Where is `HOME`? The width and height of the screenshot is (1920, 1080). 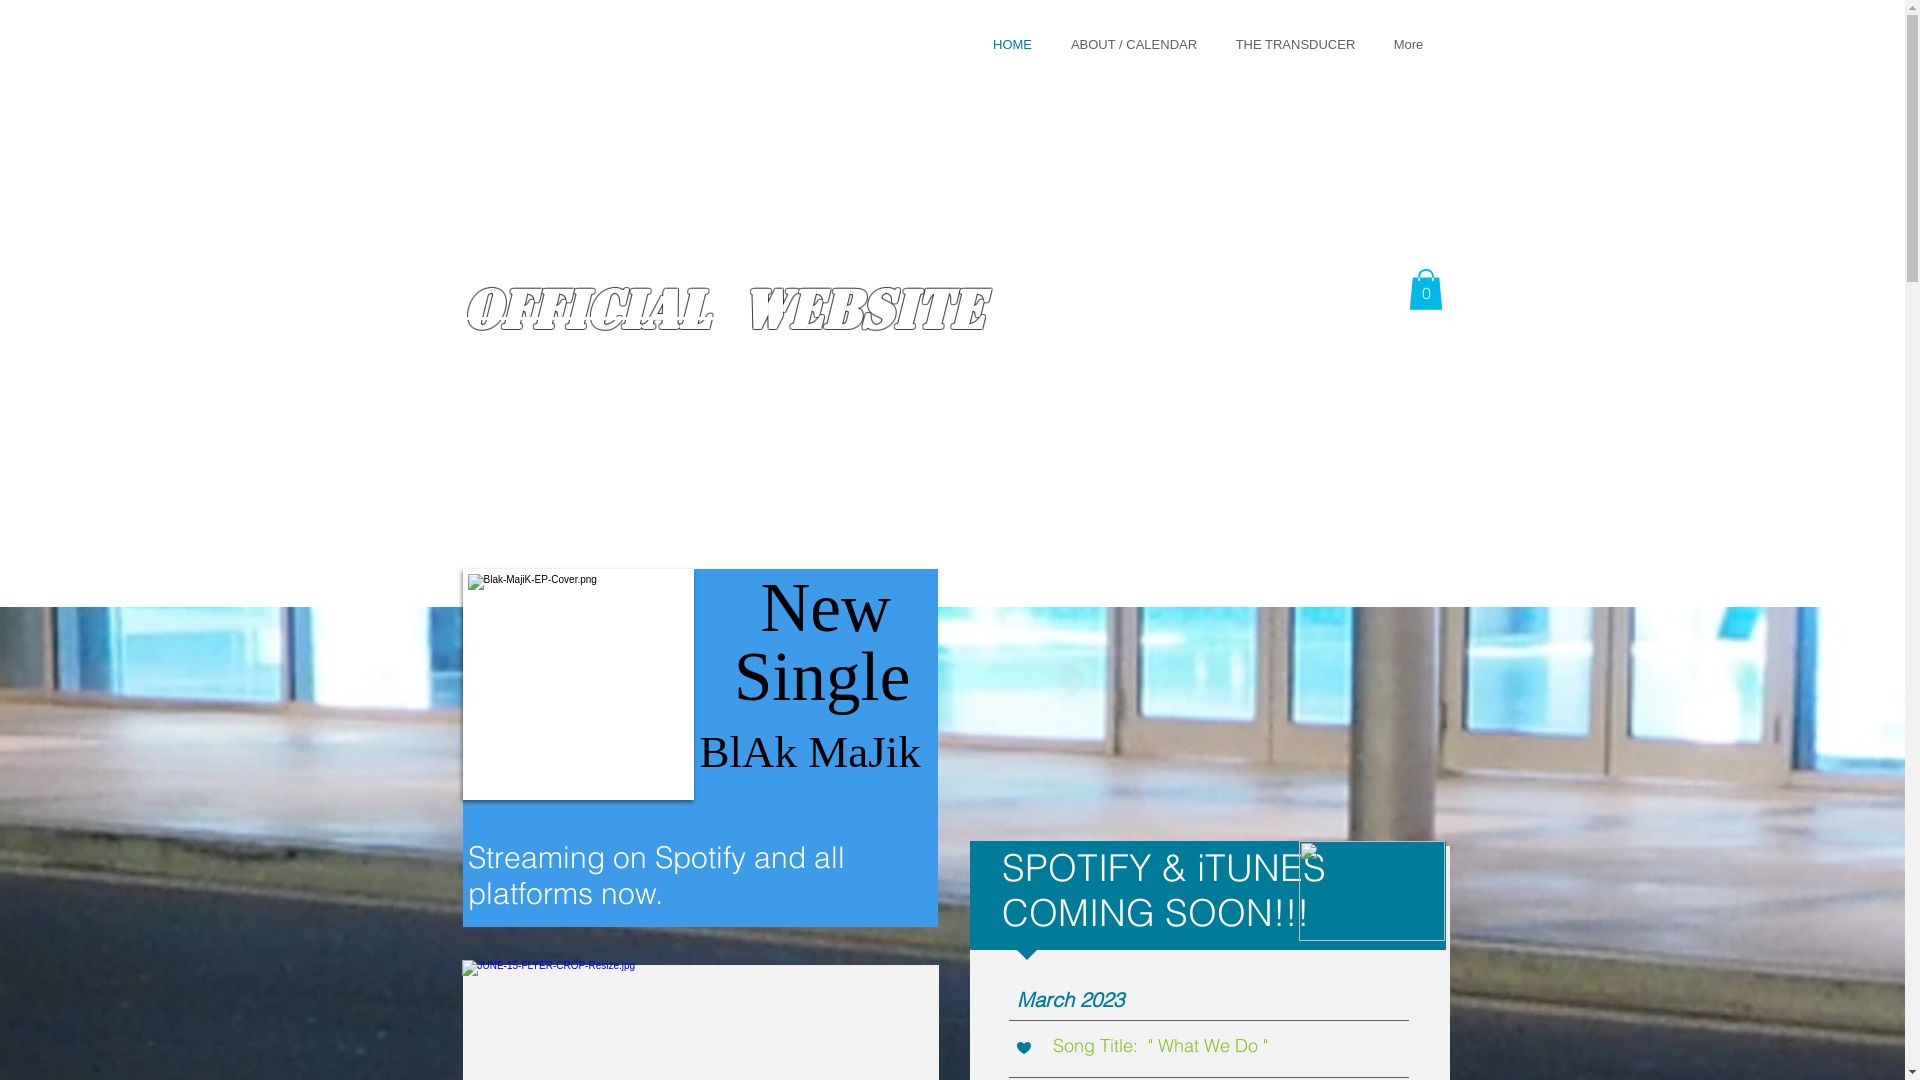 HOME is located at coordinates (1013, 44).